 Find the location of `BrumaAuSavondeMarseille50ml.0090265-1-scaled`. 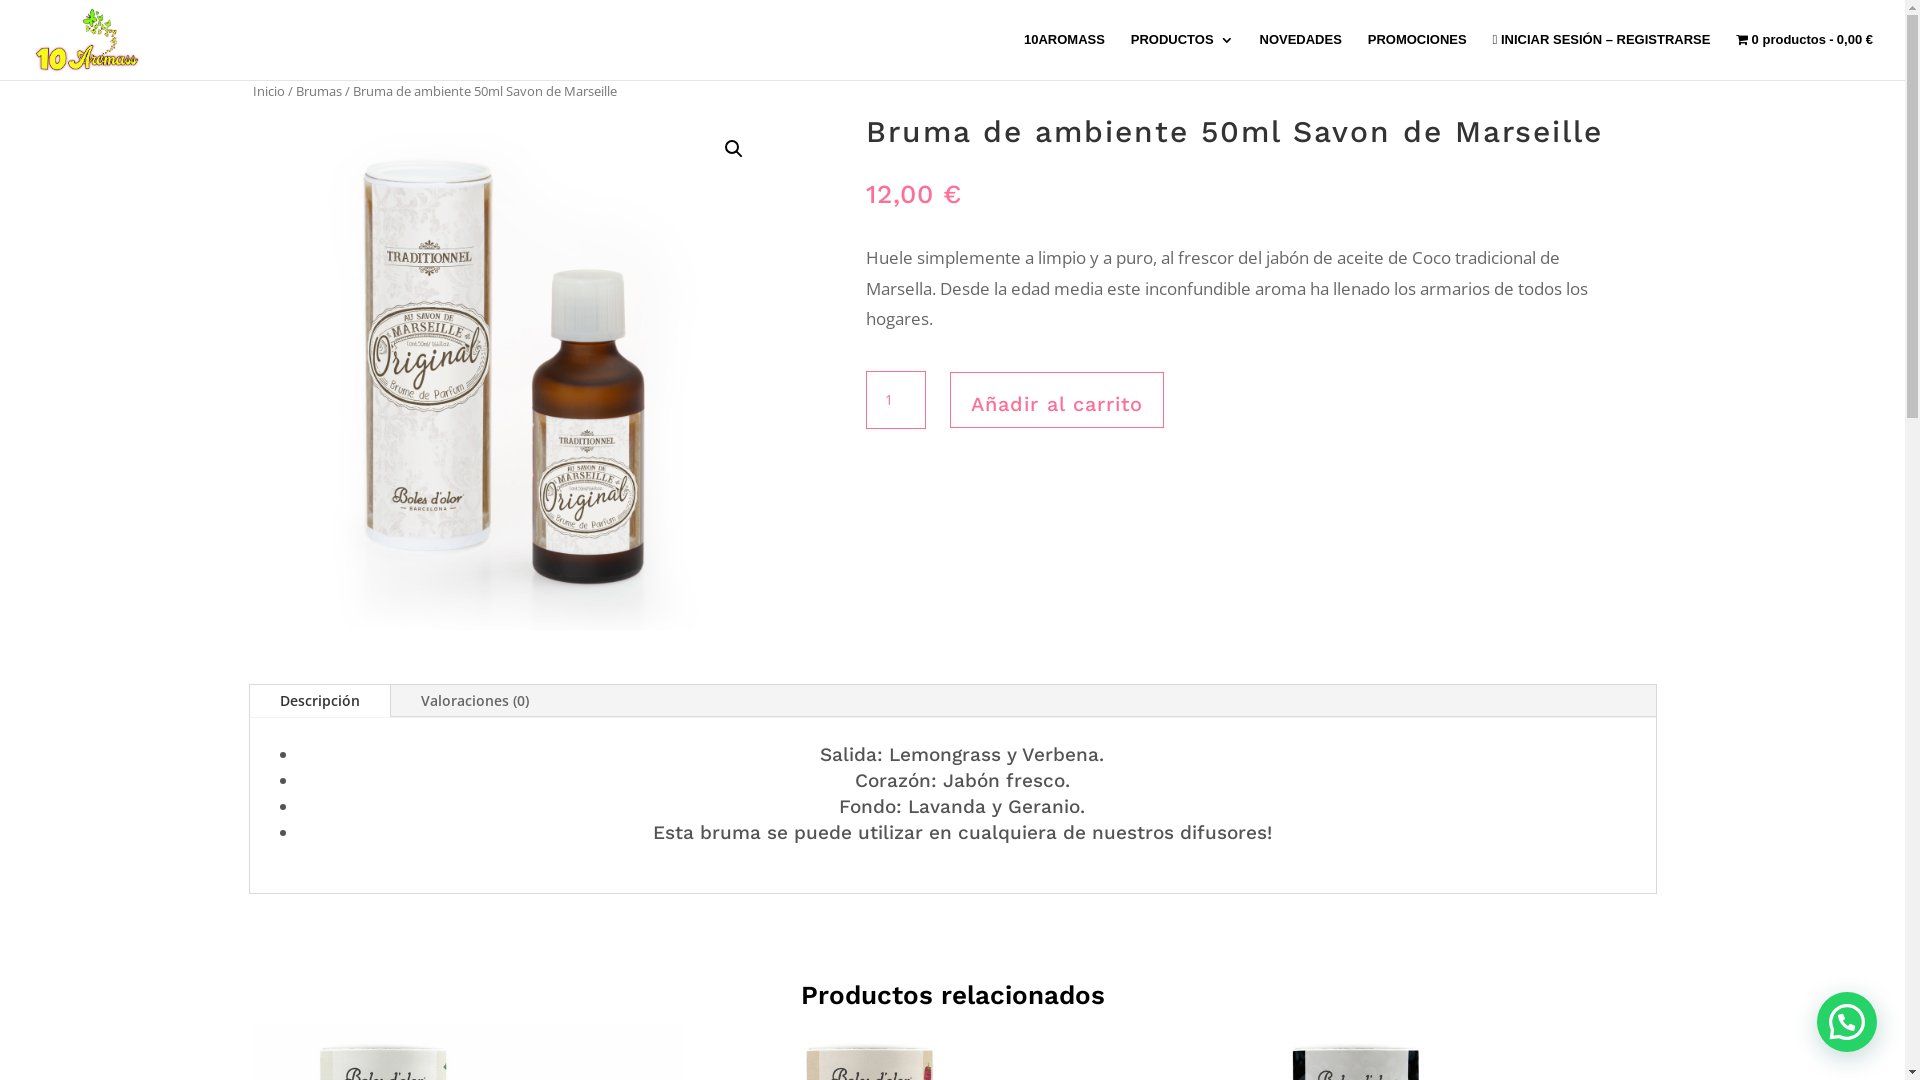

BrumaAuSavondeMarseille50ml.0090265-1-scaled is located at coordinates (509, 374).